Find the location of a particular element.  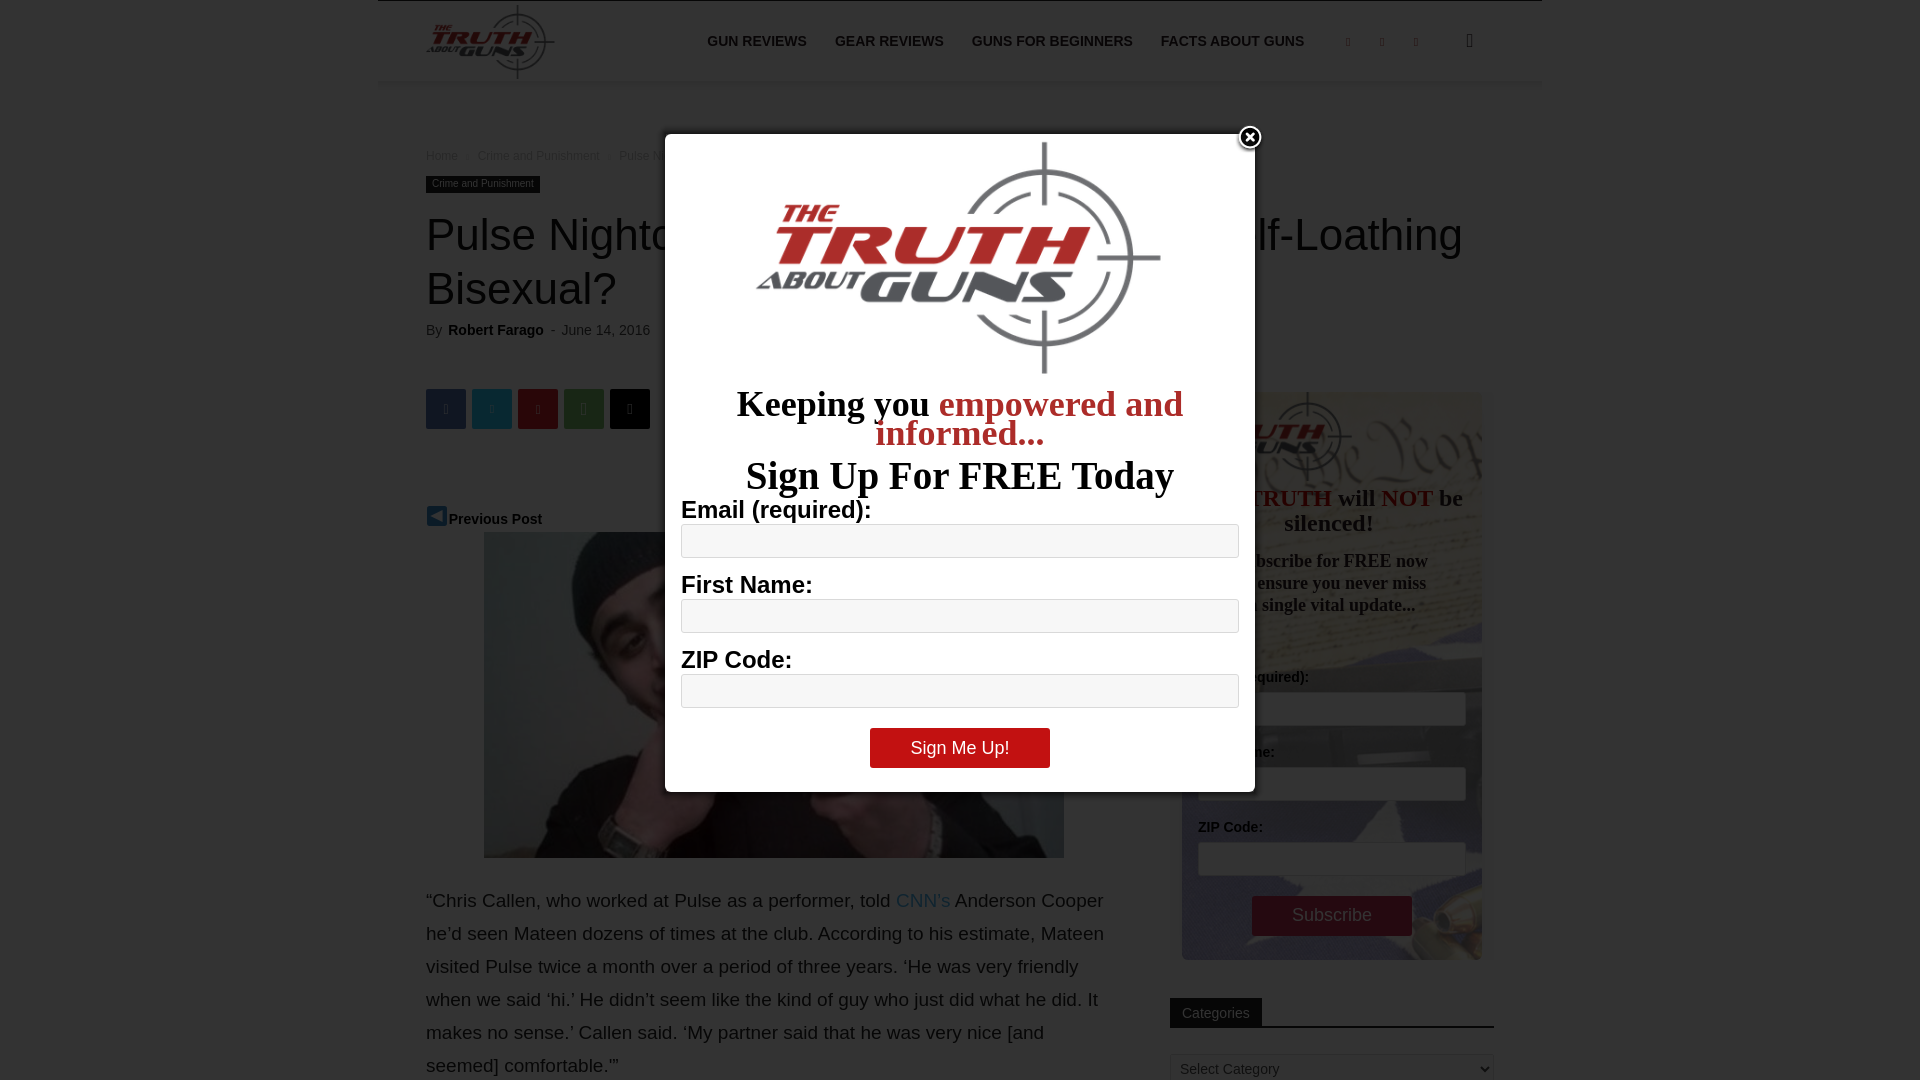

Crime and Punishment is located at coordinates (538, 156).